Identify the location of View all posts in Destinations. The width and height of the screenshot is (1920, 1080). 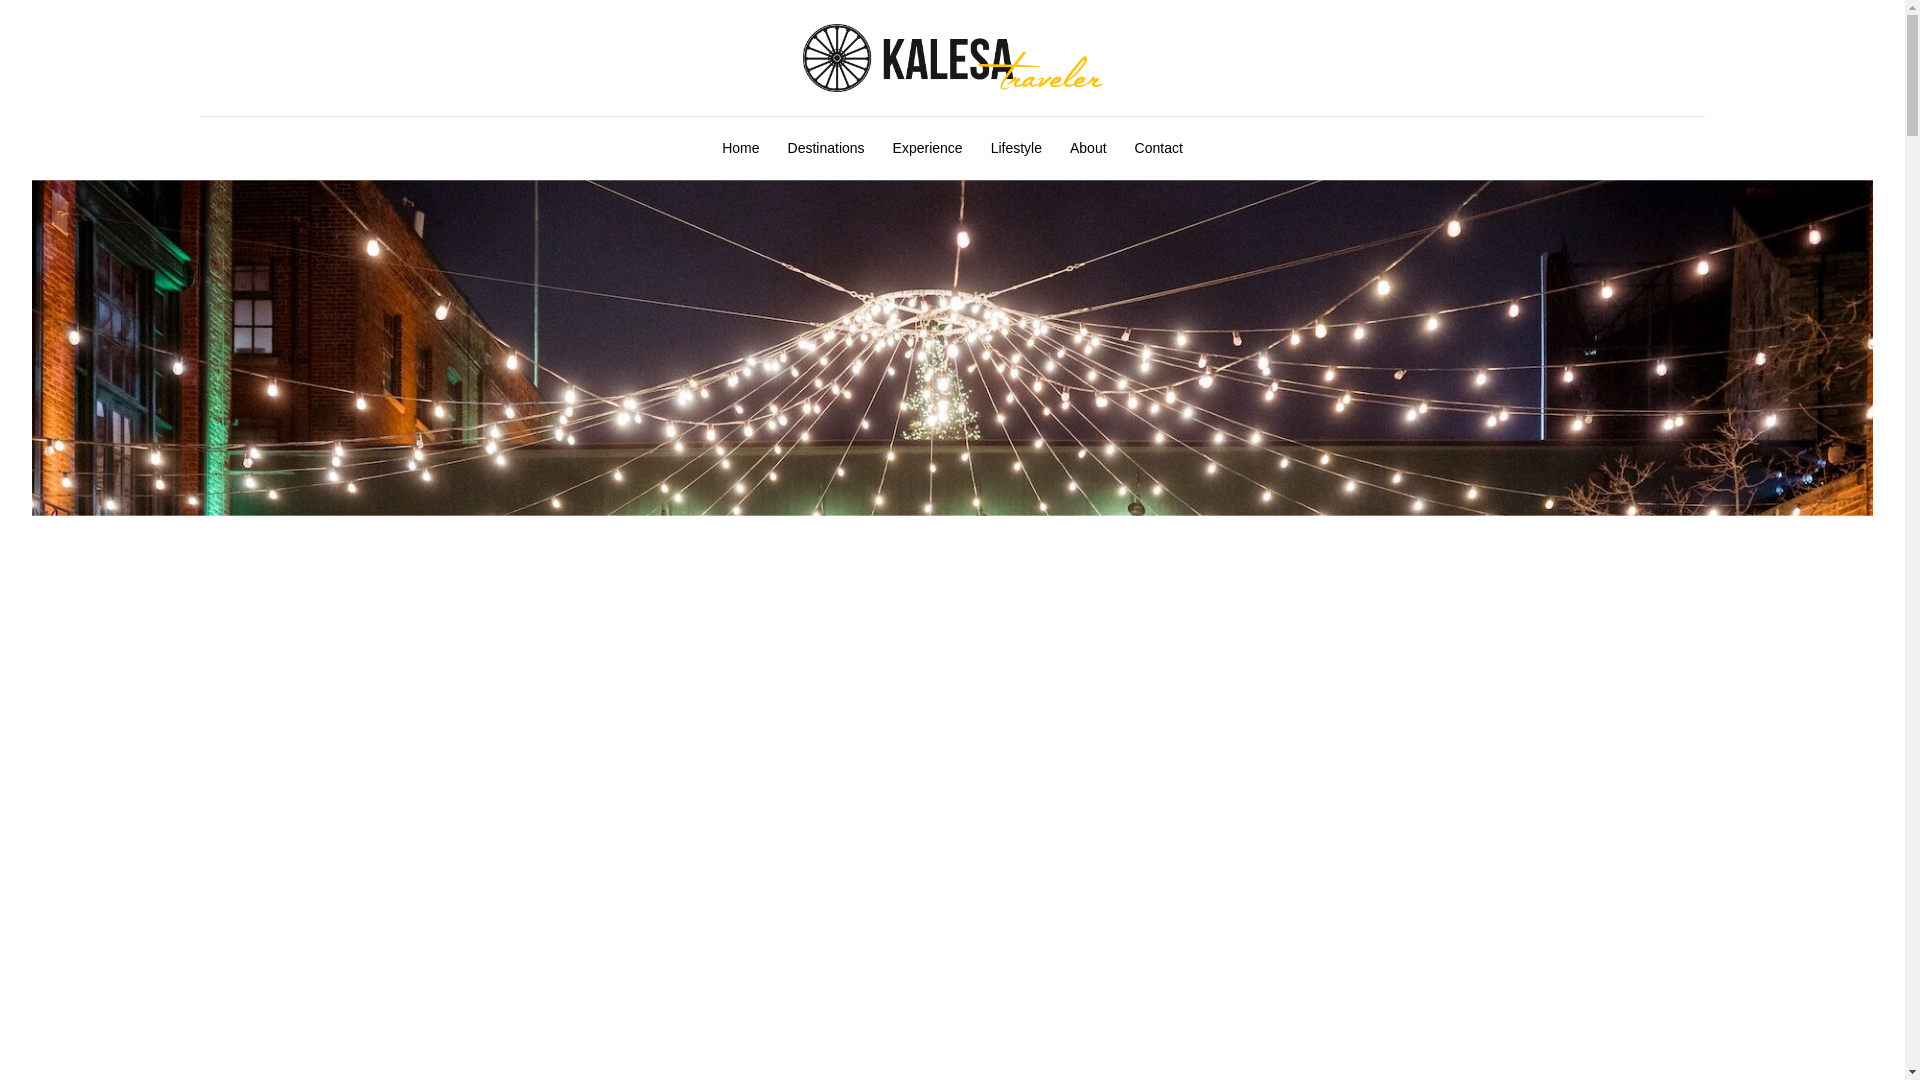
(443, 1077).